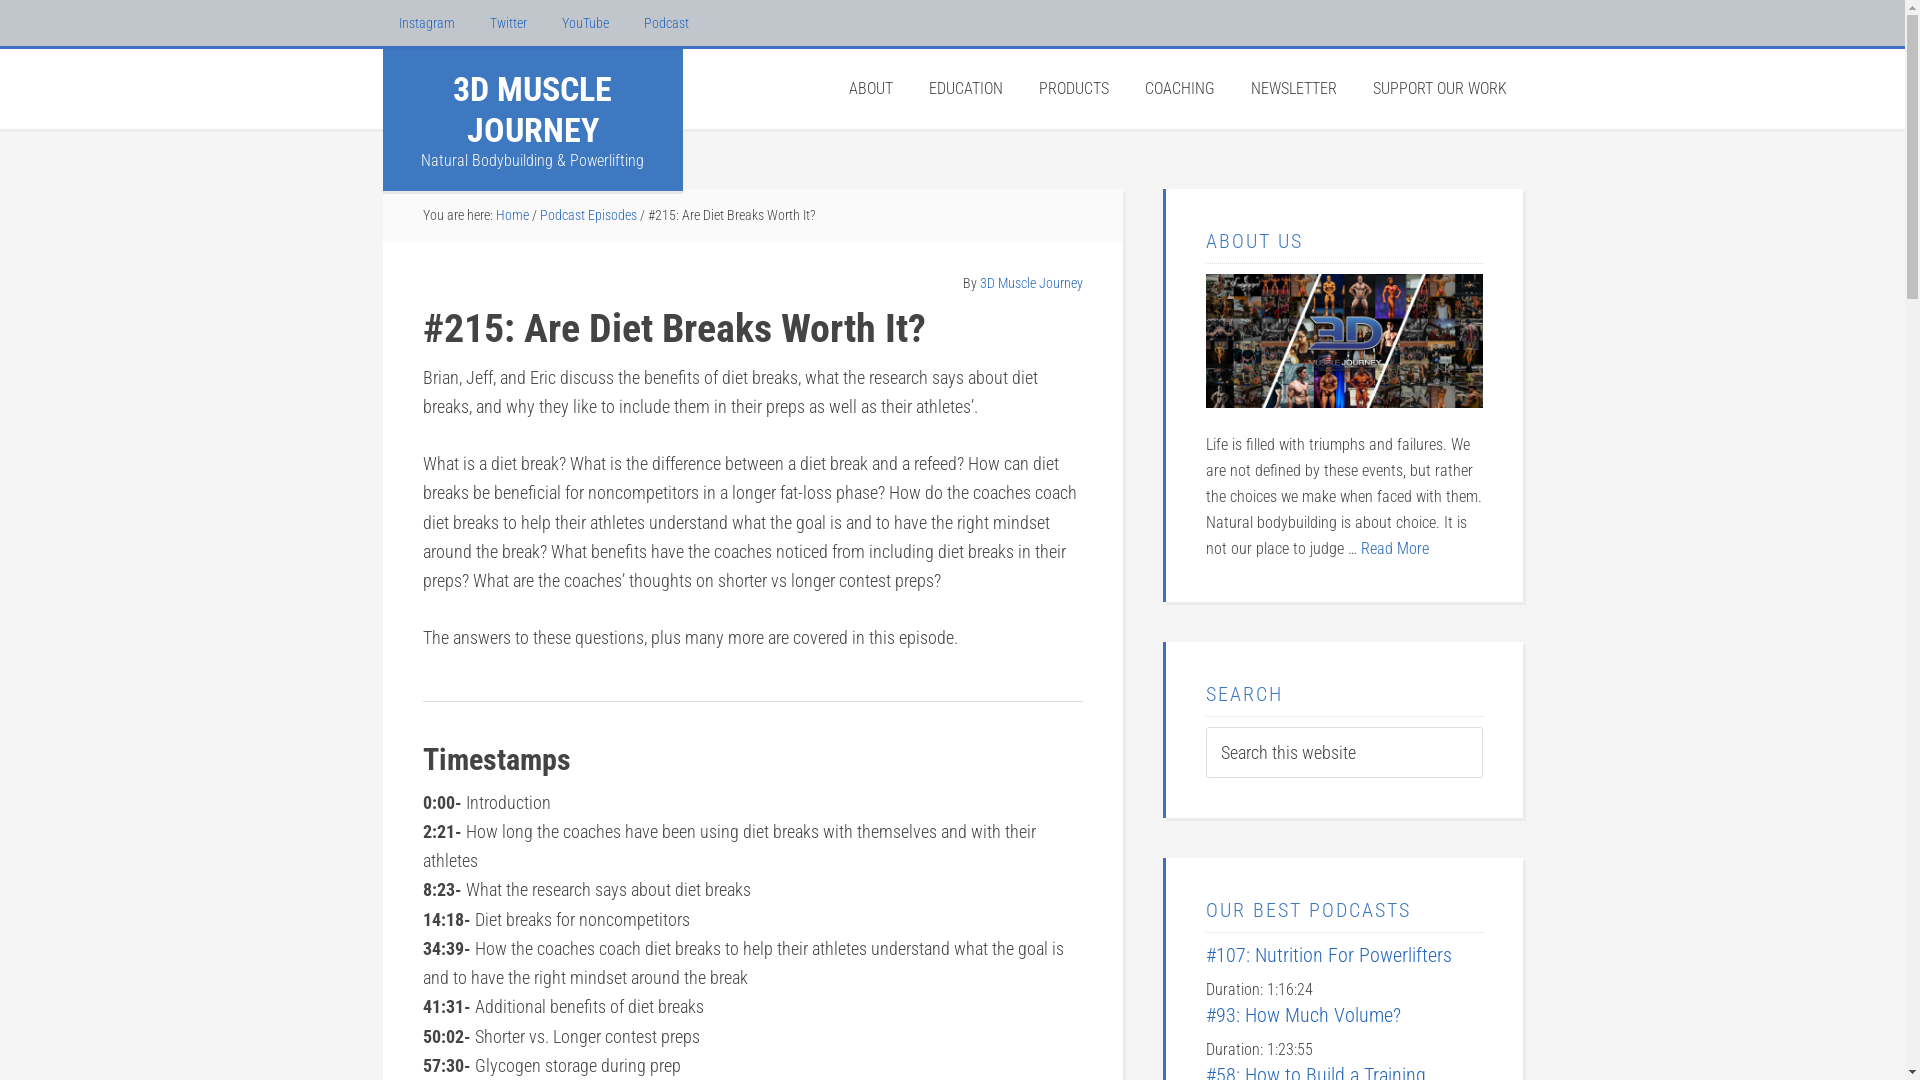 The width and height of the screenshot is (1920, 1080). I want to click on Podcast, so click(666, 23).